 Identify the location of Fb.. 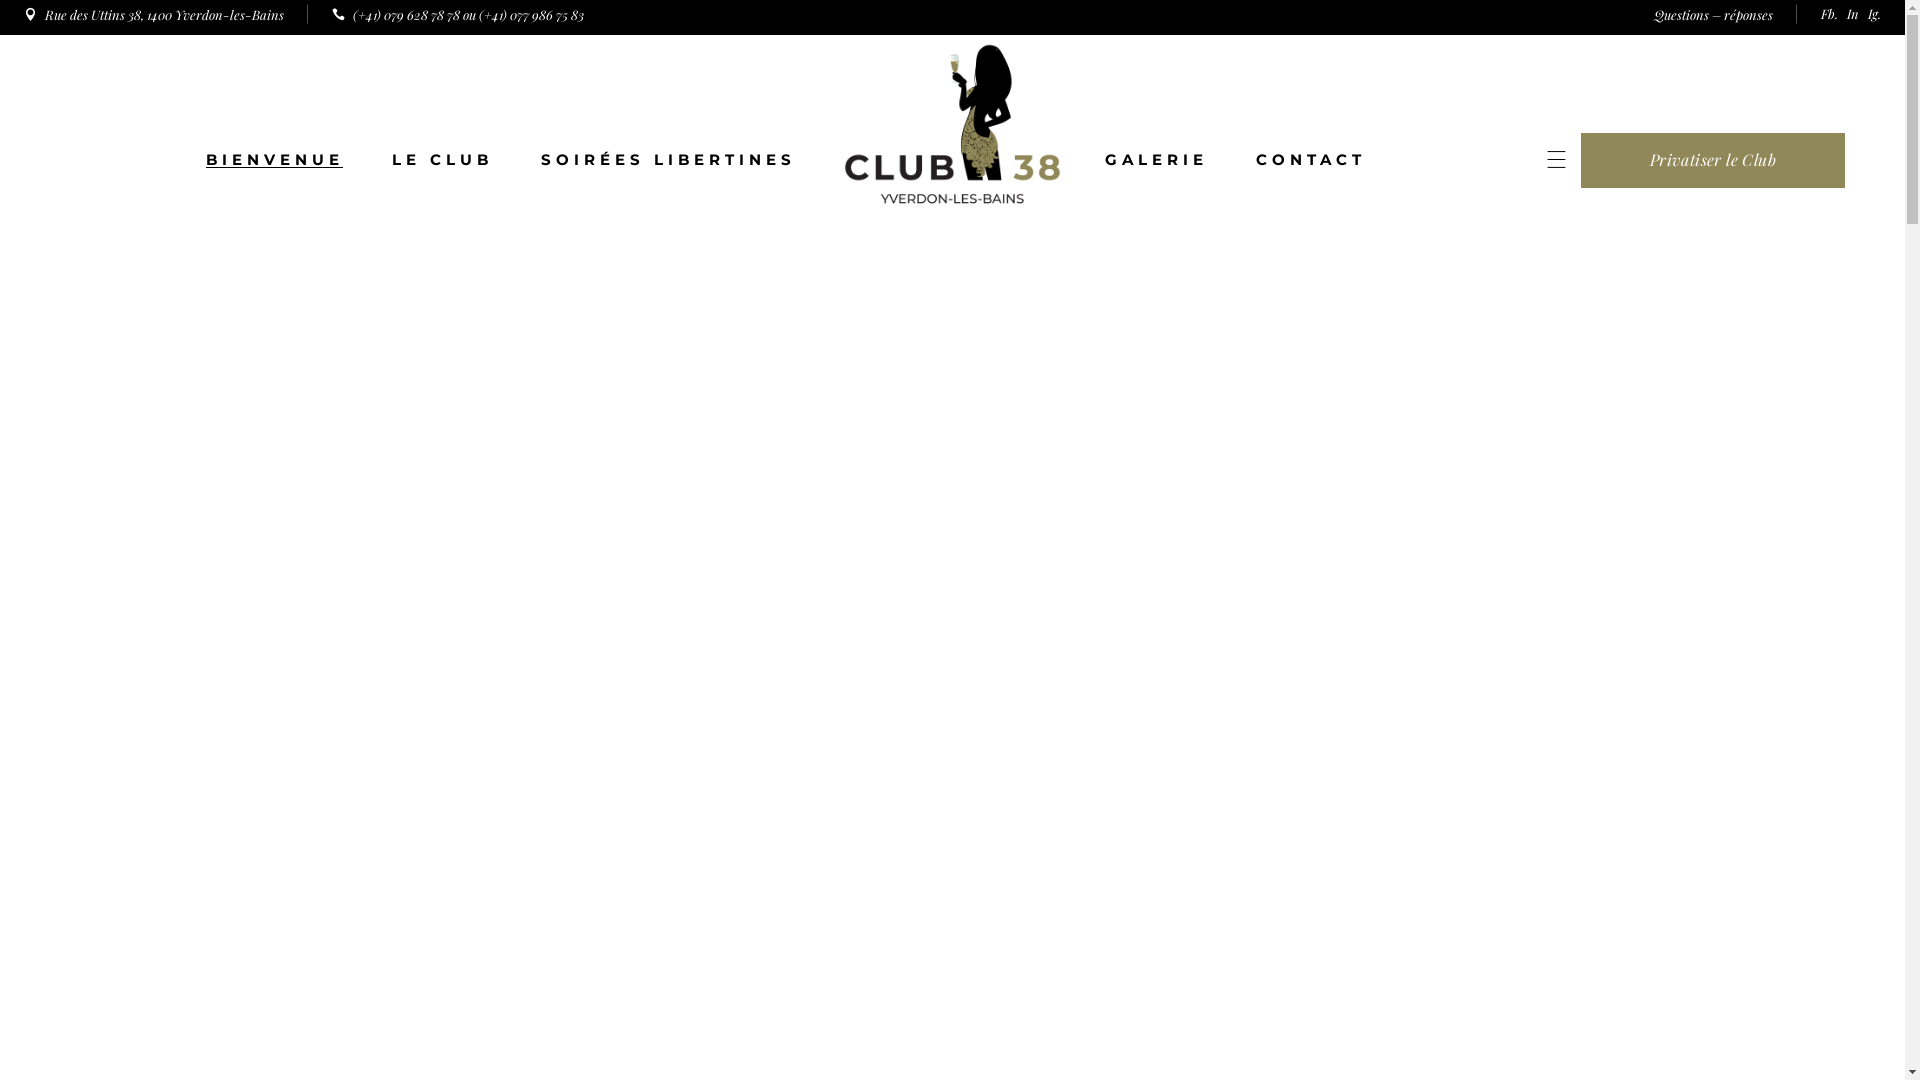
(1830, 14).